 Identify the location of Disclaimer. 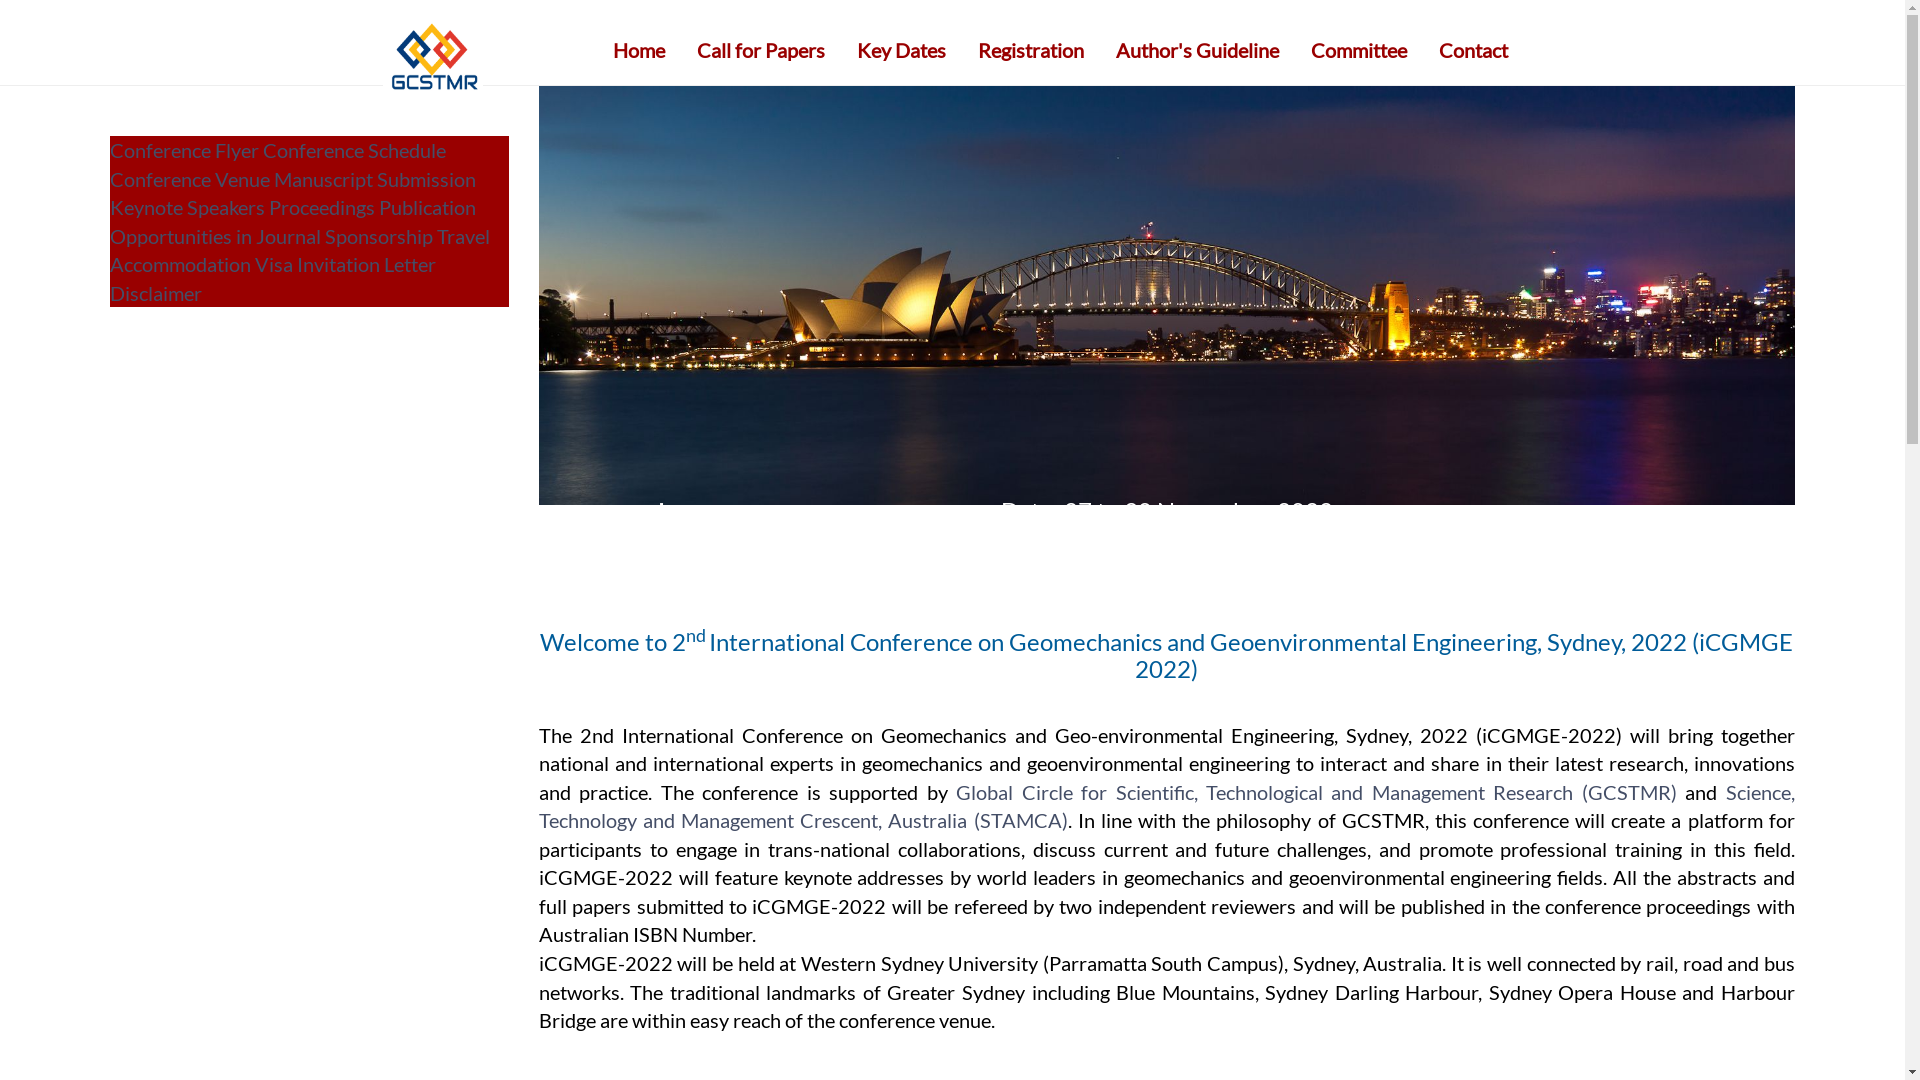
(156, 293).